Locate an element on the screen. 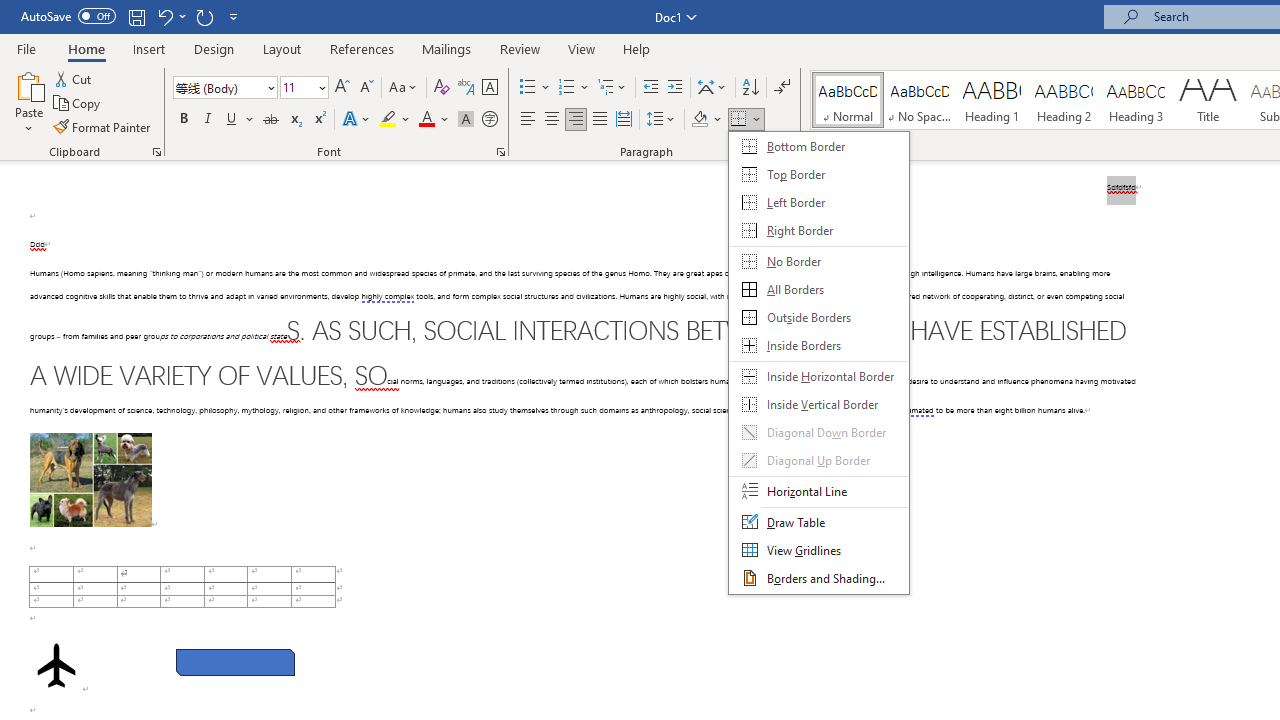 Image resolution: width=1280 pixels, height=720 pixels. Multilevel List is located at coordinates (613, 88).